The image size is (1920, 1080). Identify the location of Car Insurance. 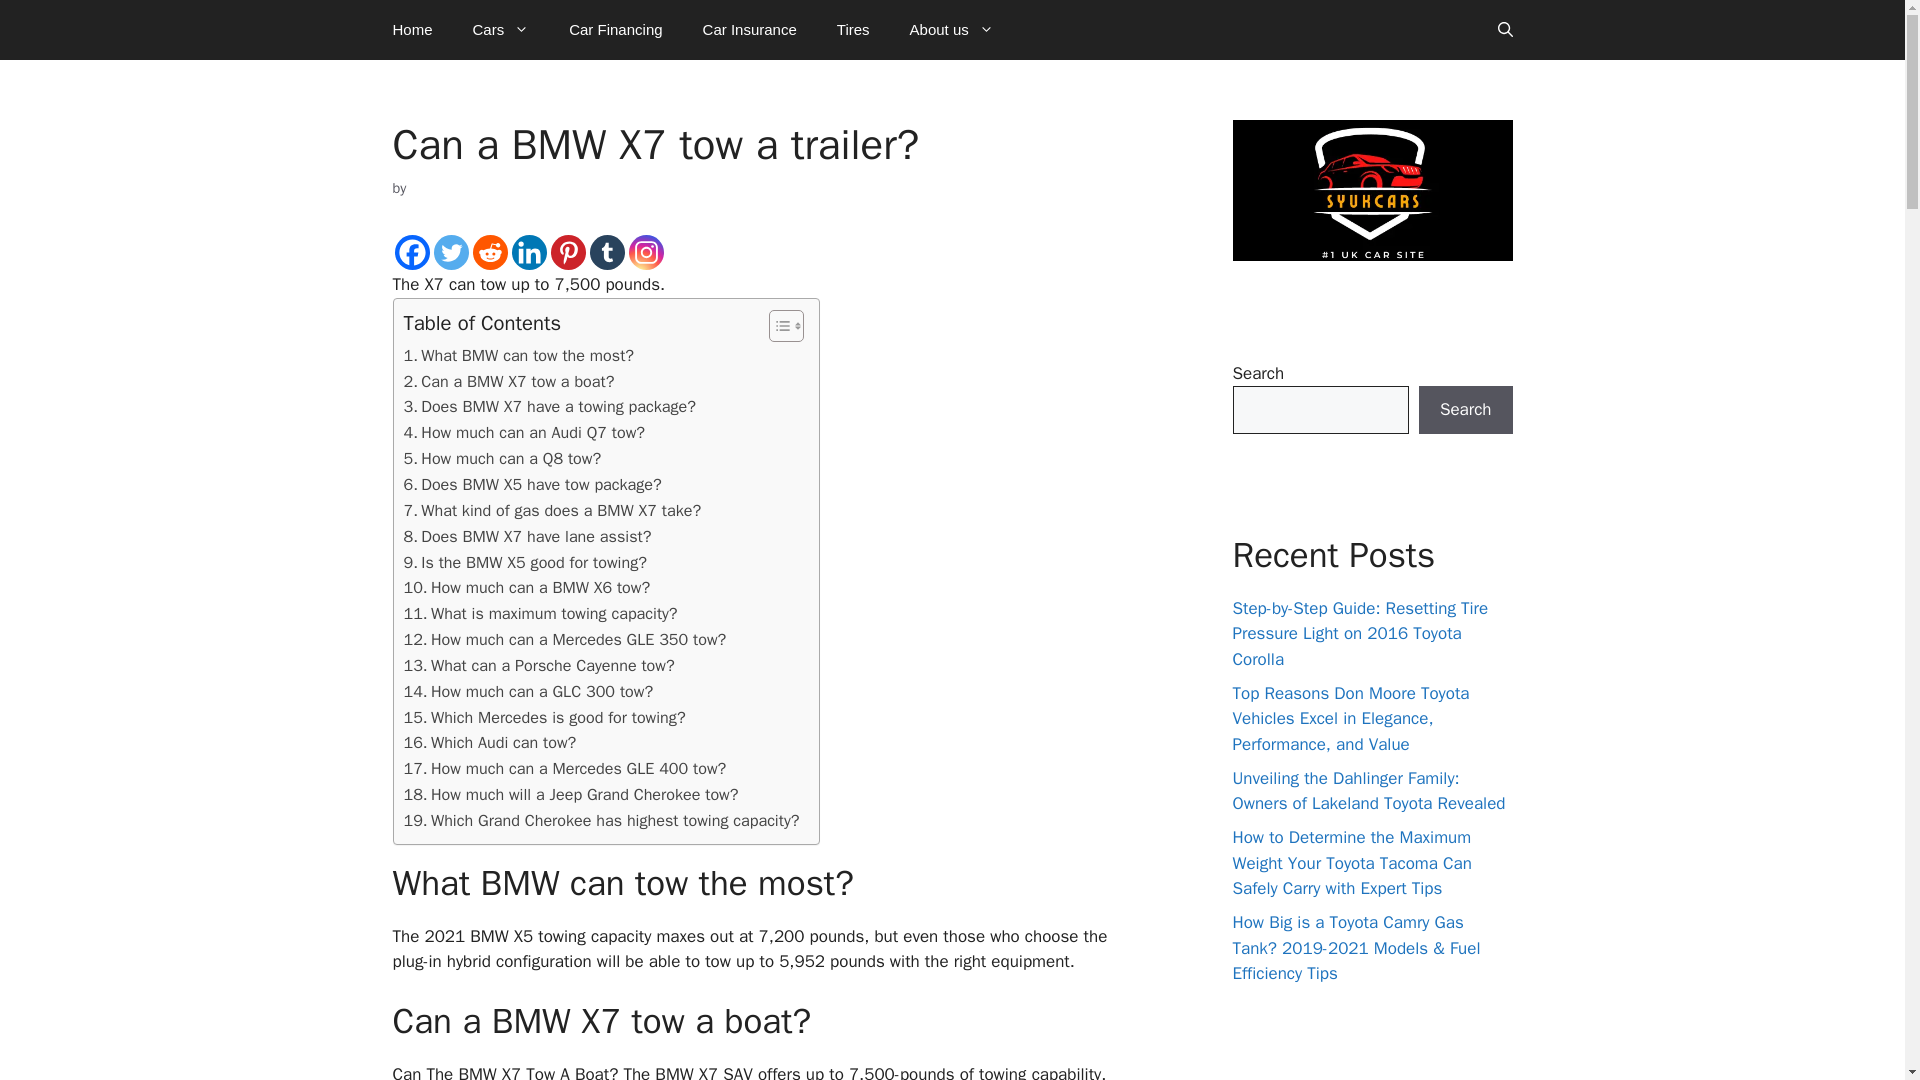
(750, 30).